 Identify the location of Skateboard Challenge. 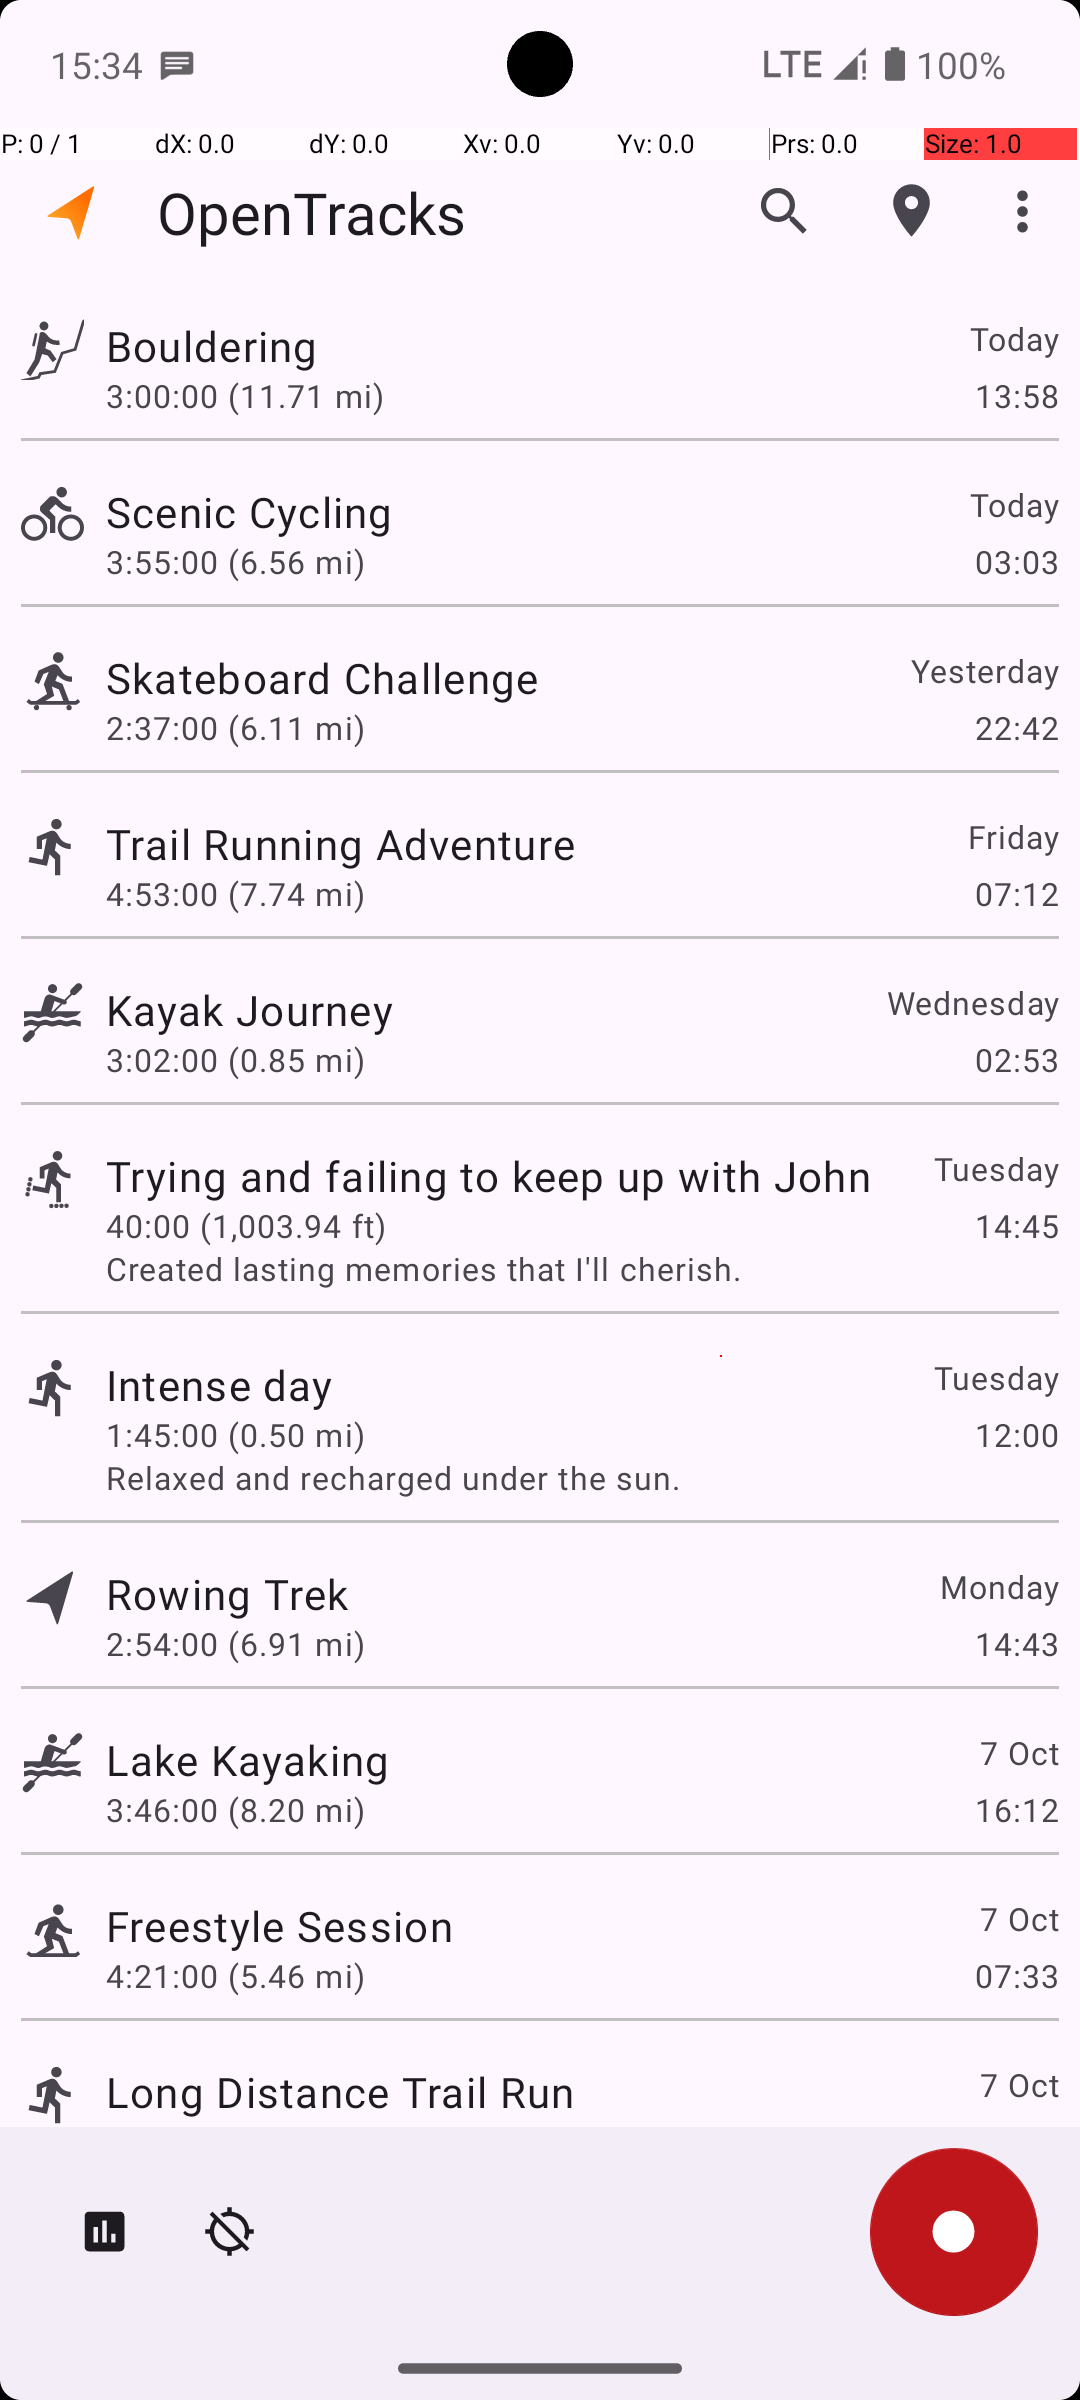
(322, 678).